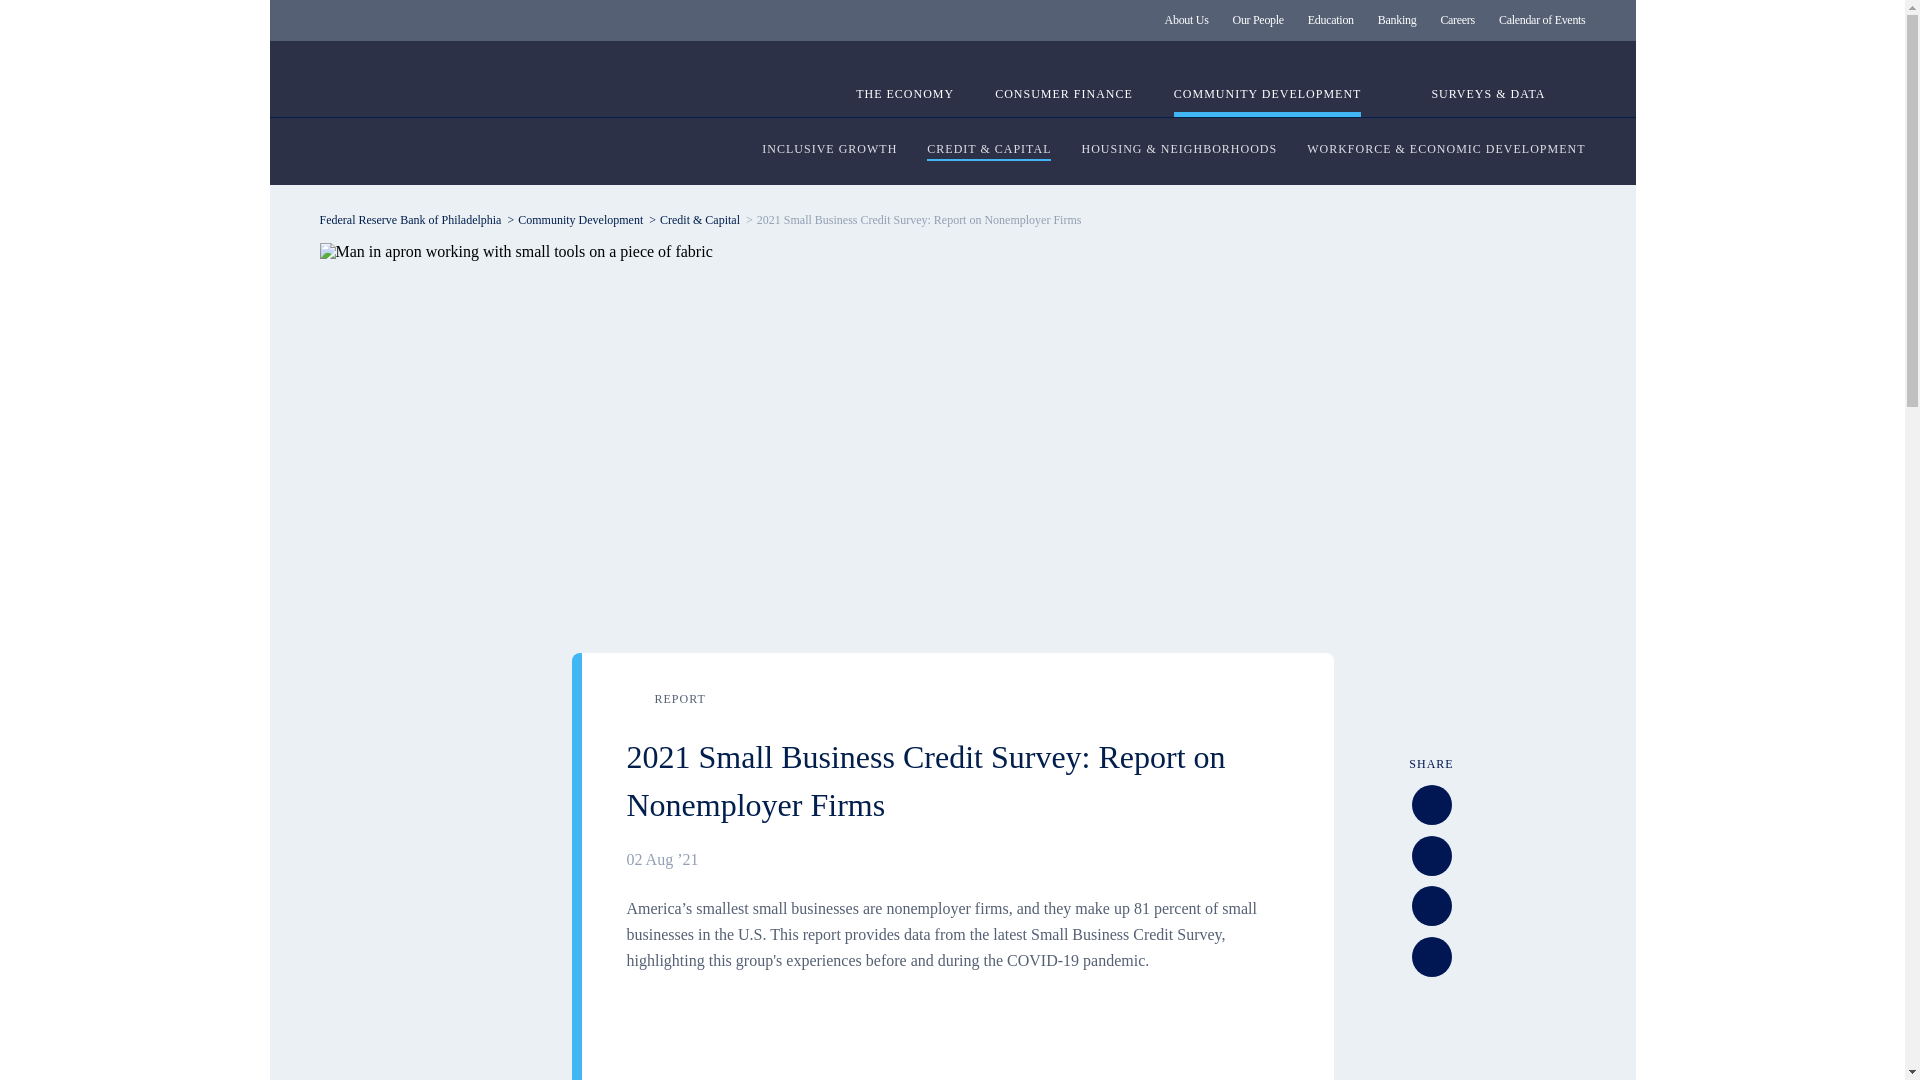  What do you see at coordinates (905, 102) in the screenshot?
I see `THE ECONOMY` at bounding box center [905, 102].